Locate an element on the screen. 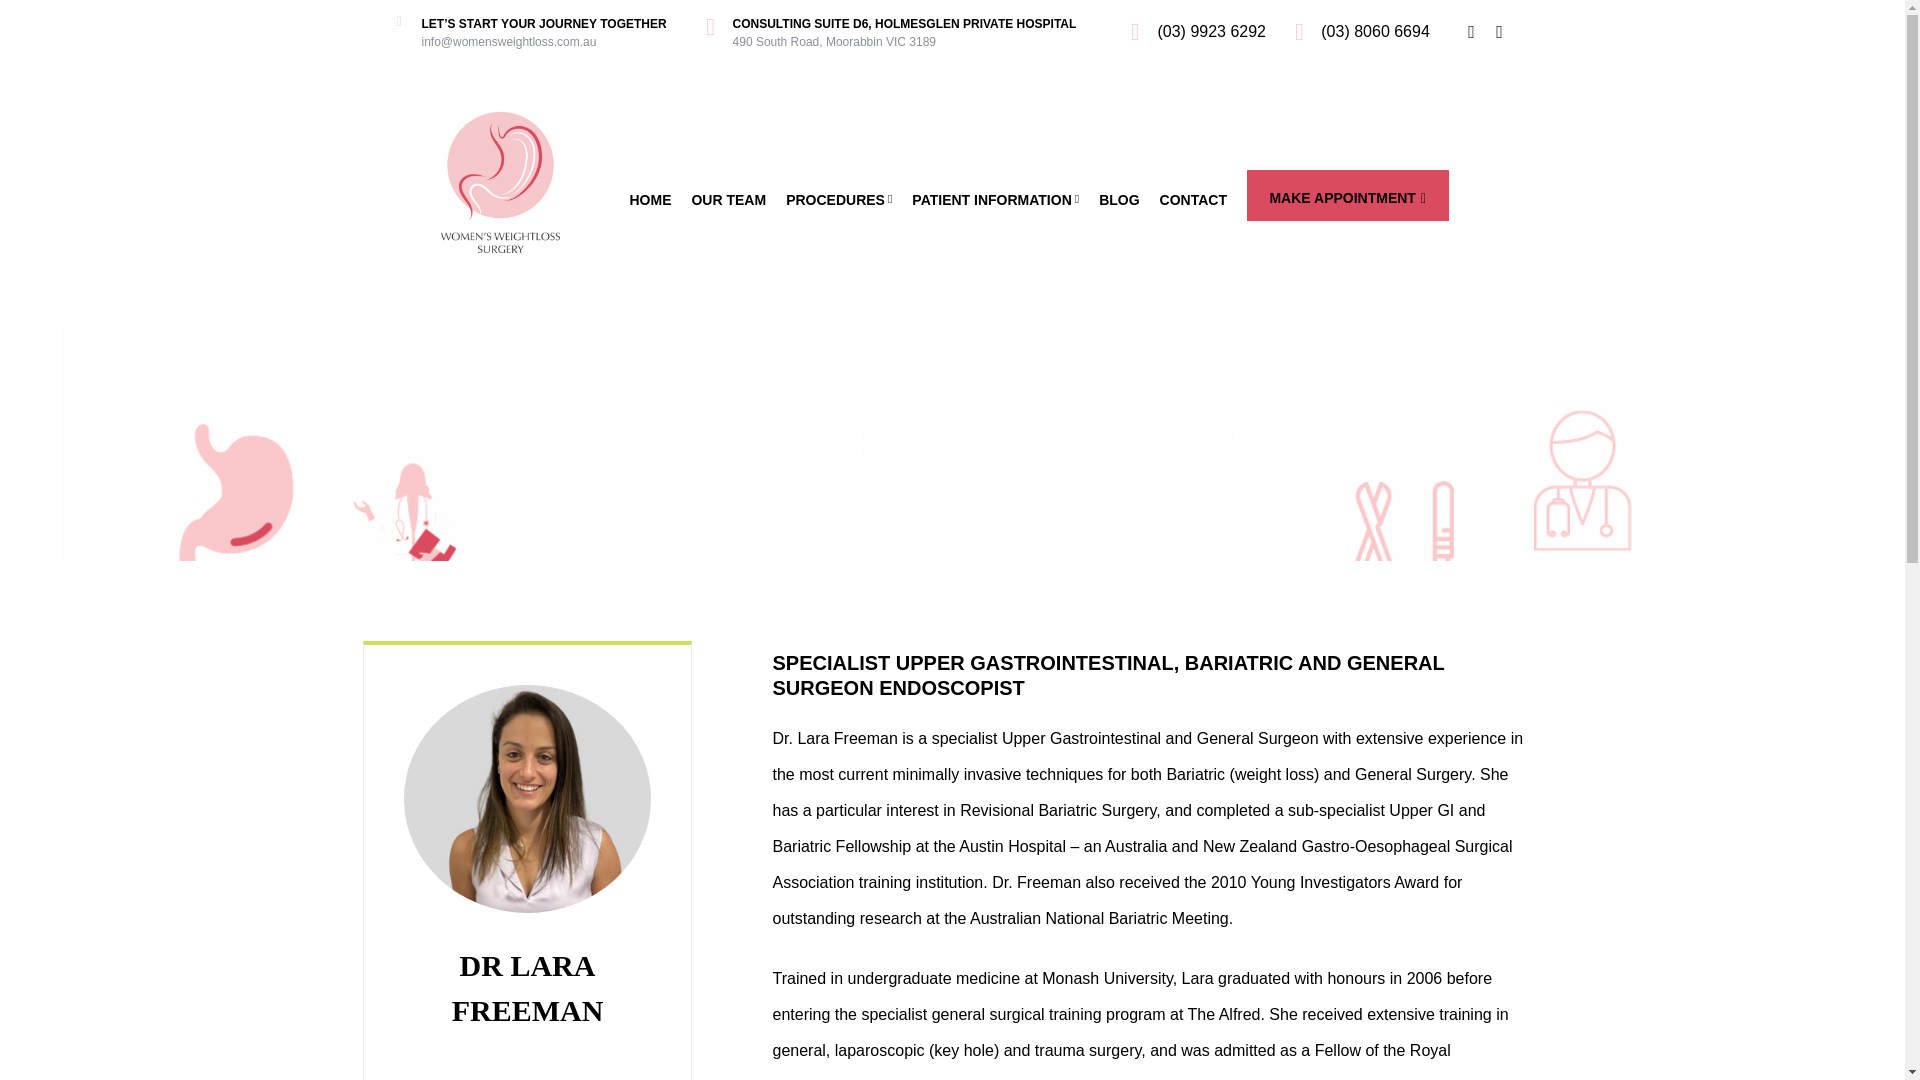 The width and height of the screenshot is (1920, 1080). BLOG is located at coordinates (1118, 200).